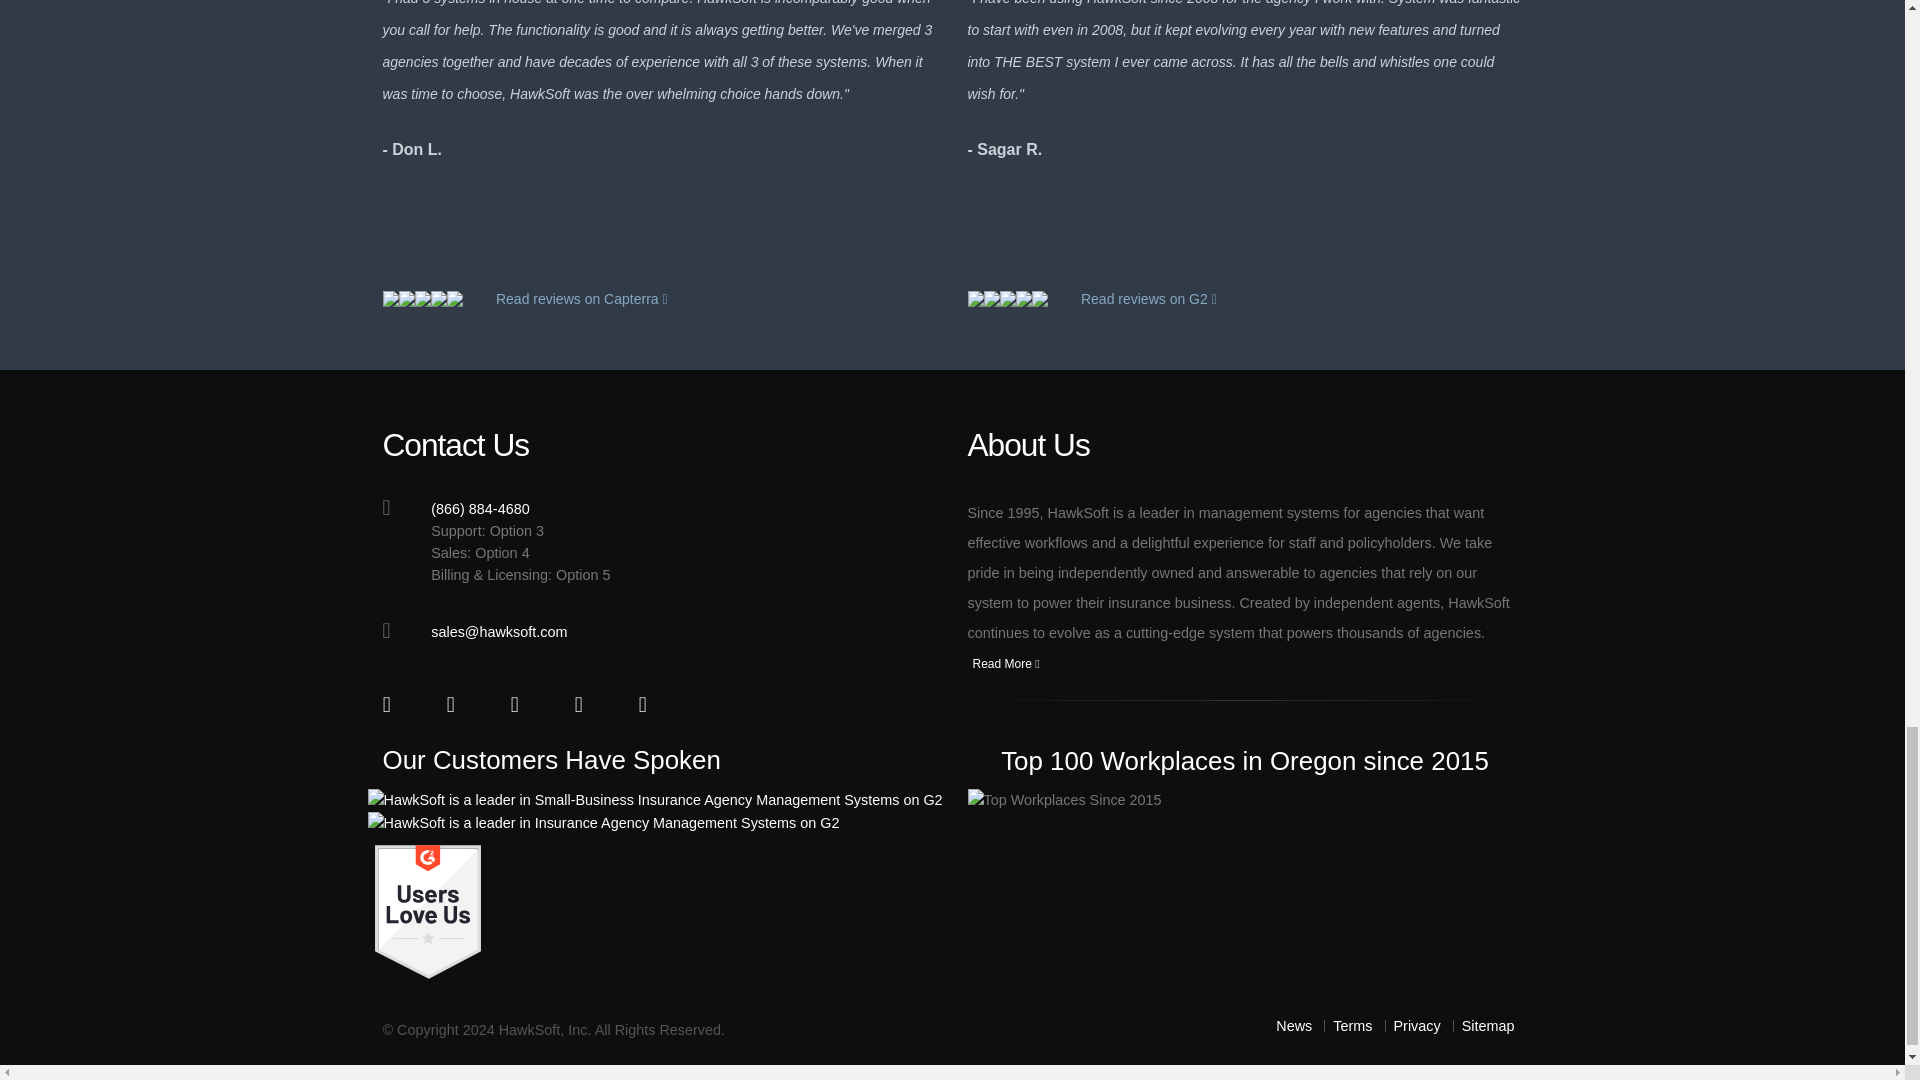 The width and height of the screenshot is (1920, 1080). What do you see at coordinates (652, 707) in the screenshot?
I see `Newsletter` at bounding box center [652, 707].